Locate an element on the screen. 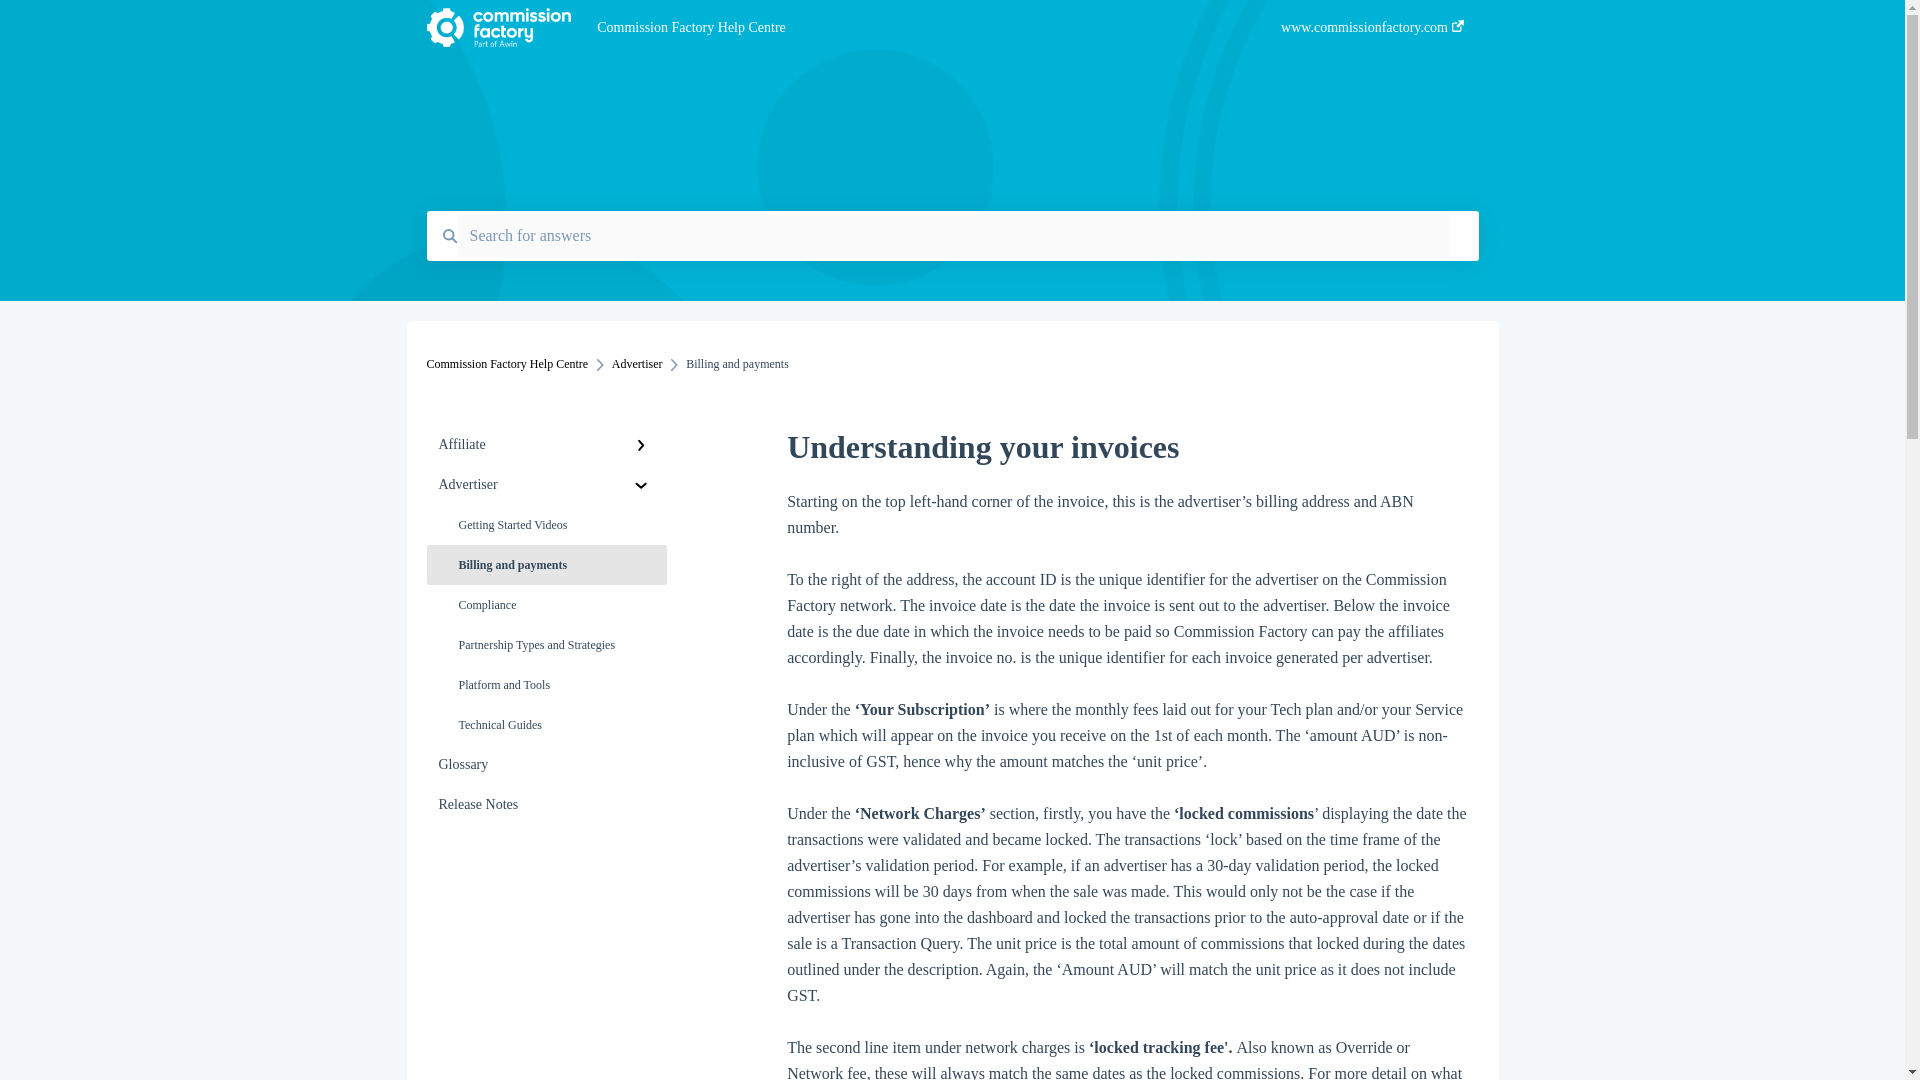  Release Notes is located at coordinates (546, 805).